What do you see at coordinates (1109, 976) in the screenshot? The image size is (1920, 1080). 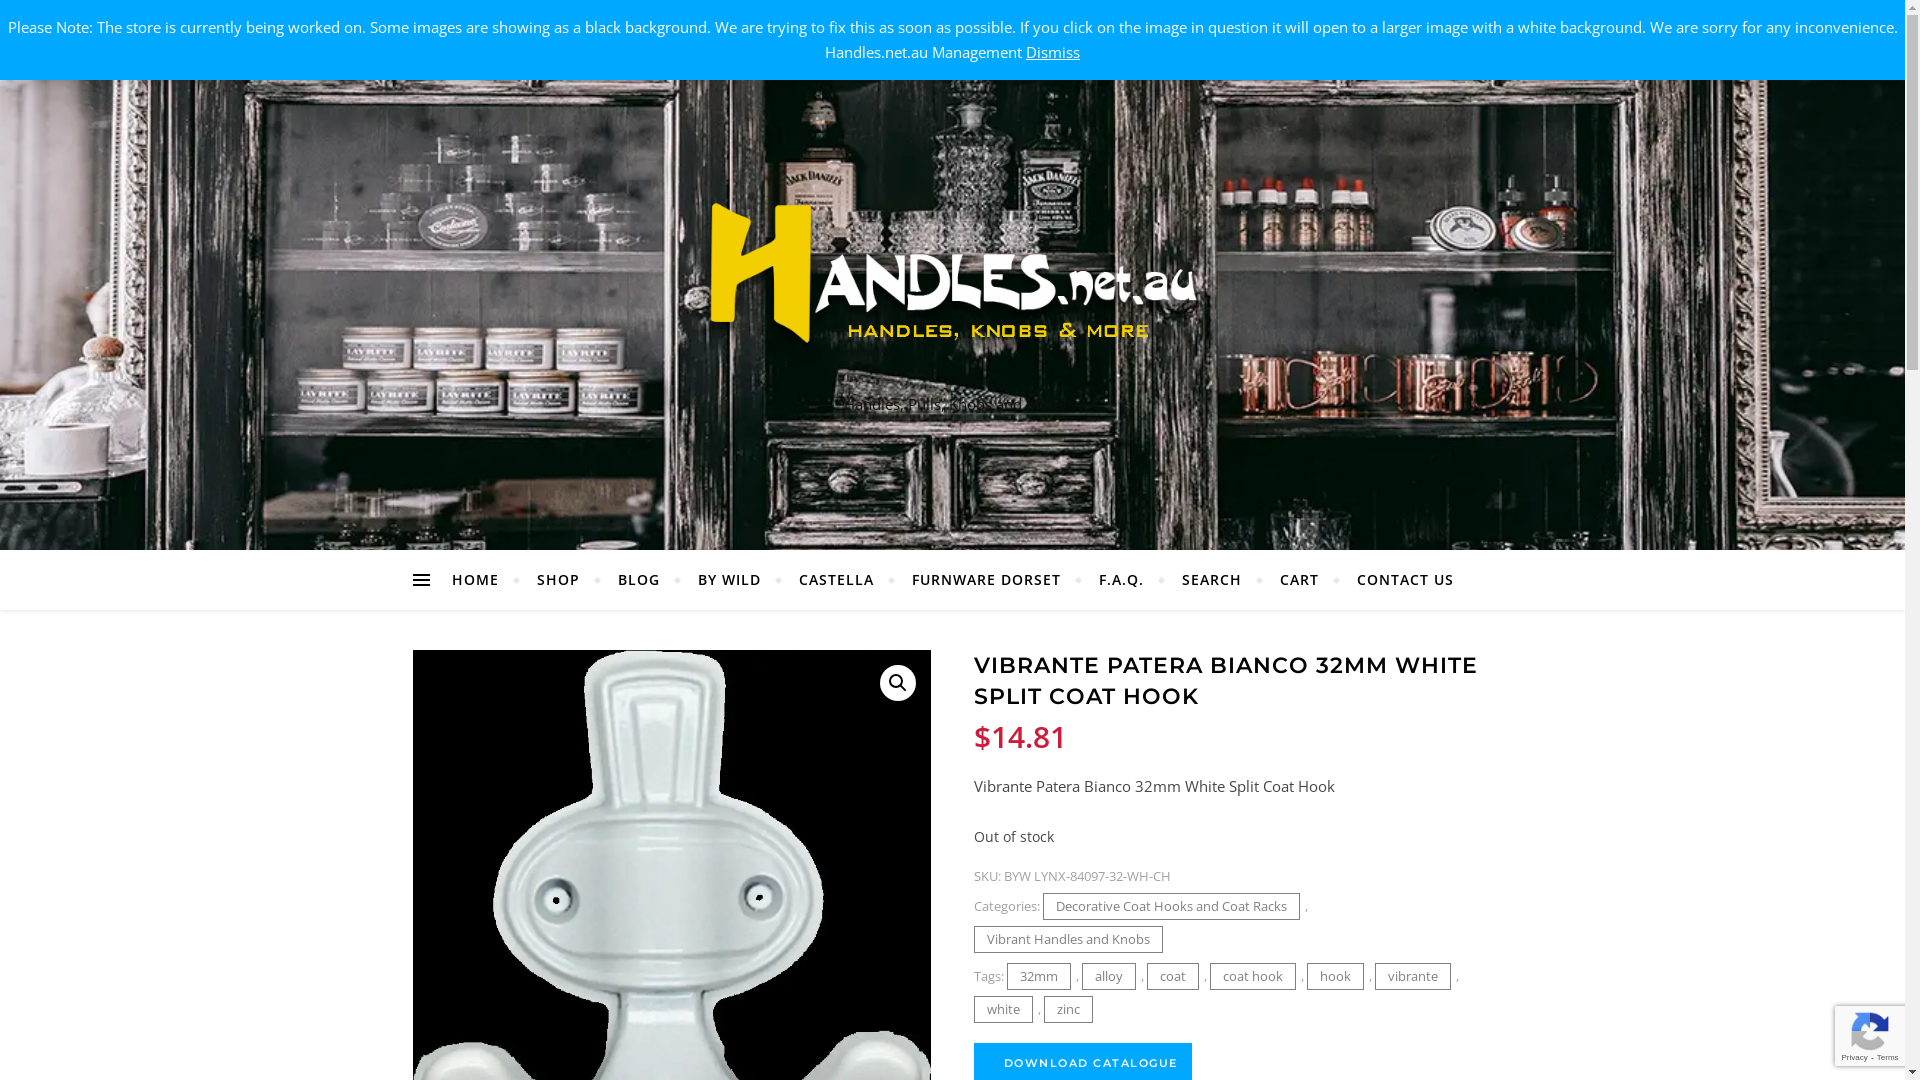 I see `alloy` at bounding box center [1109, 976].